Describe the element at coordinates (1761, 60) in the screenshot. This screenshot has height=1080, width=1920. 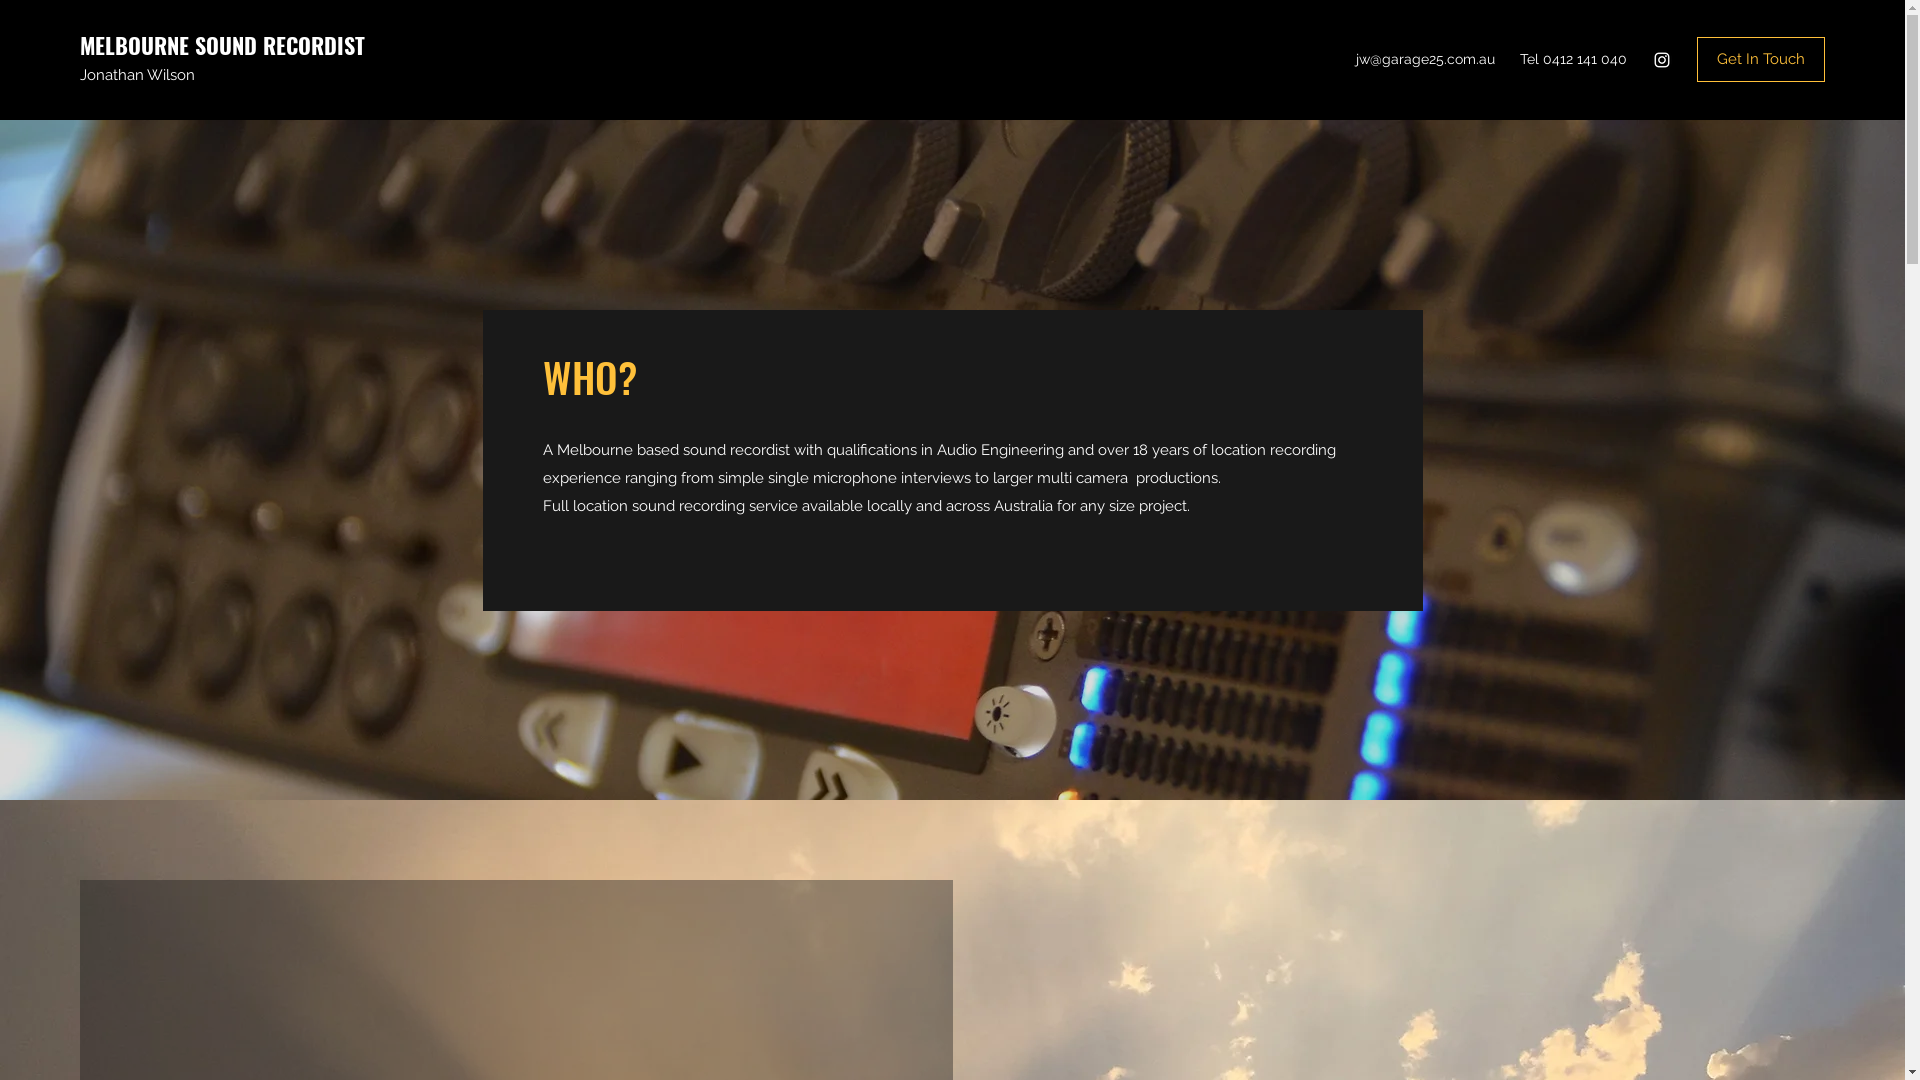
I see `Get In Touch` at that location.